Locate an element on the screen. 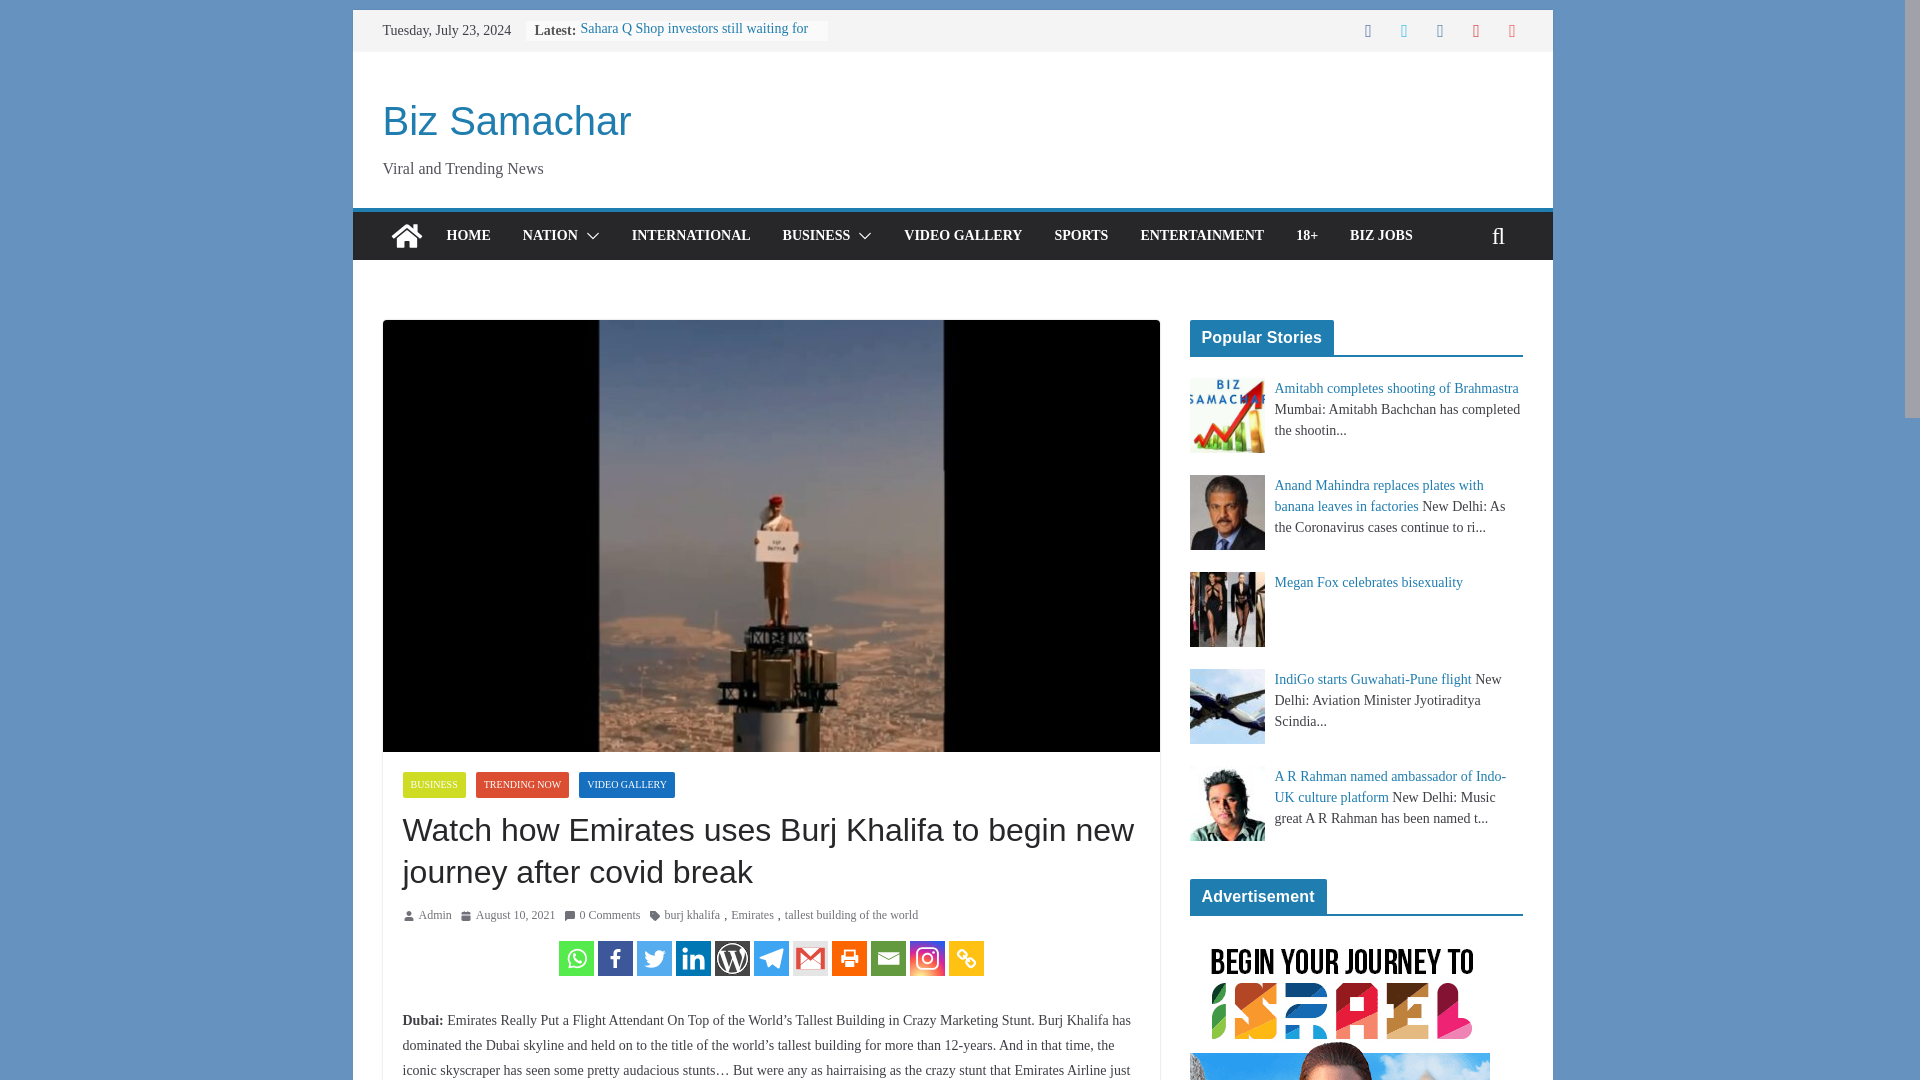 This screenshot has height=1080, width=1920. BUSINESS is located at coordinates (432, 785).